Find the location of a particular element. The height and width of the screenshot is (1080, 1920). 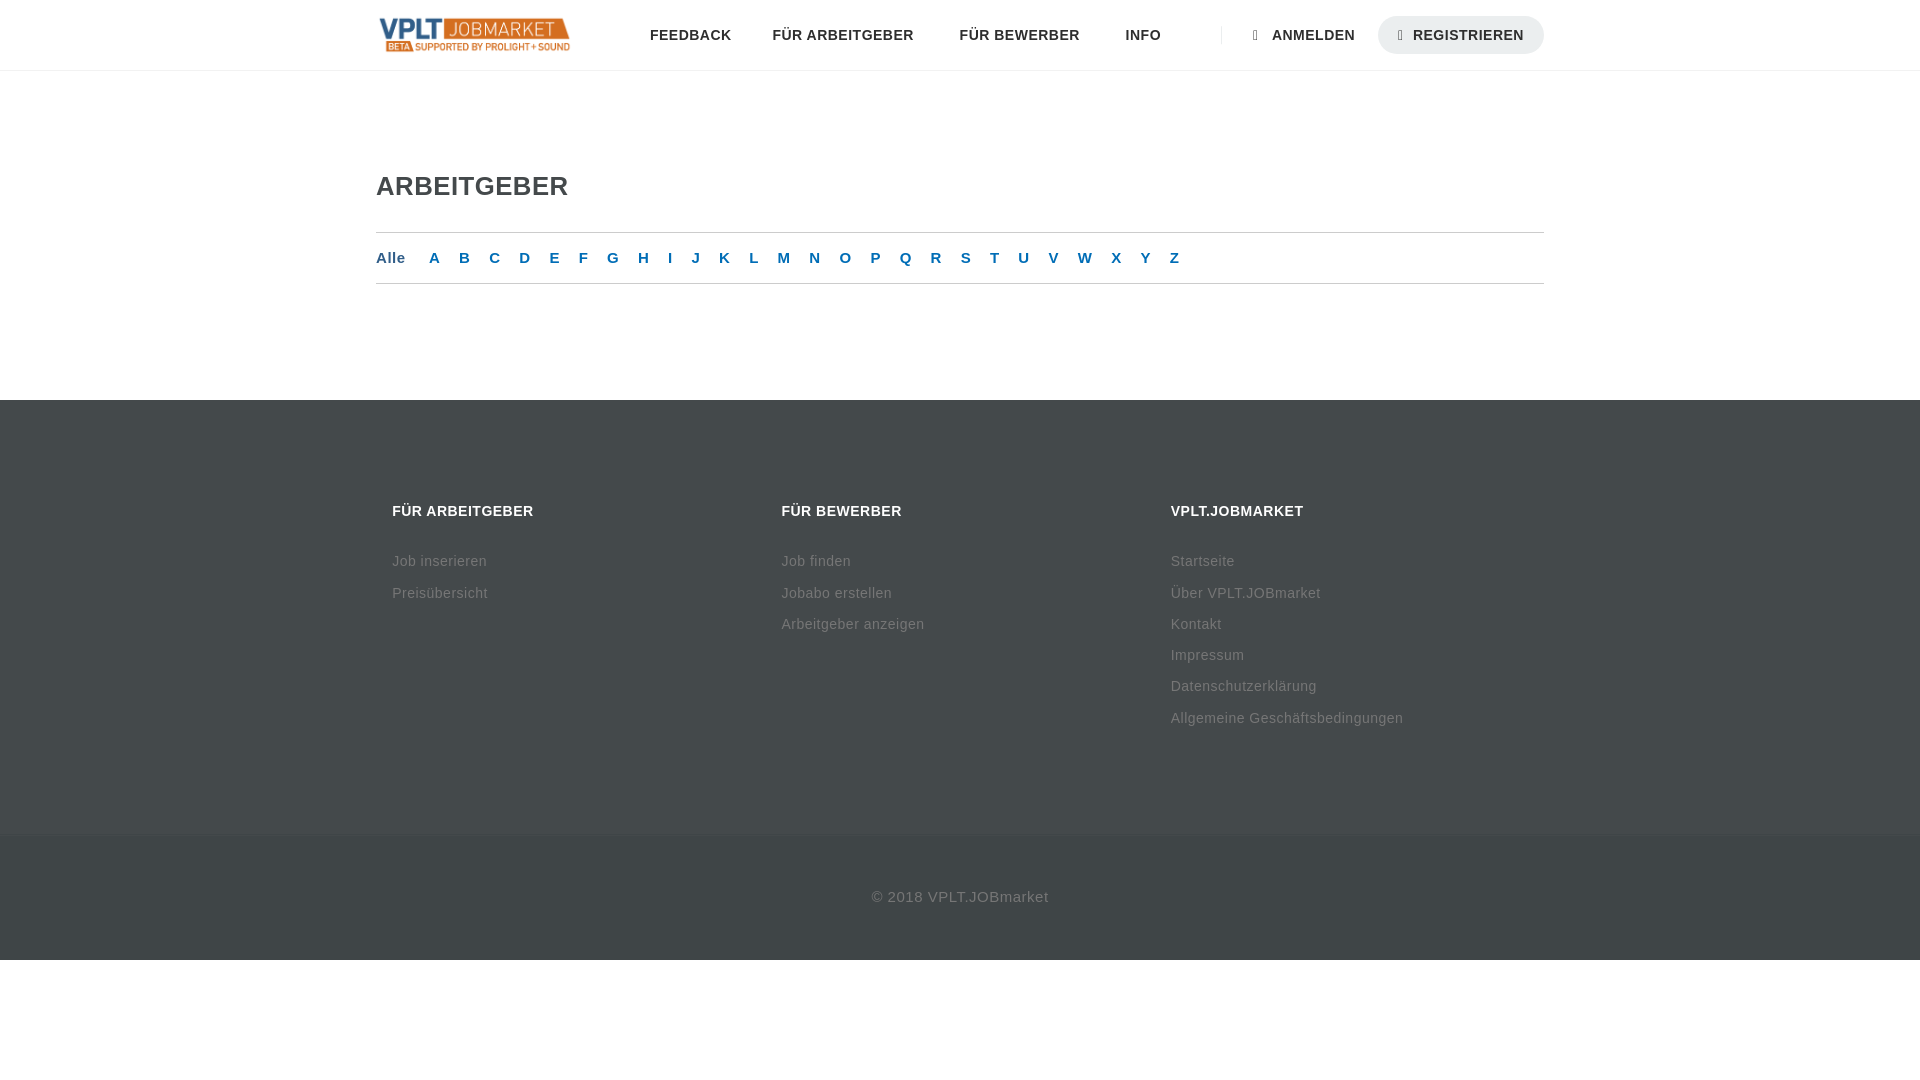

Dein Traumjob in der Unterhaltungsindustrie is located at coordinates (474, 35).